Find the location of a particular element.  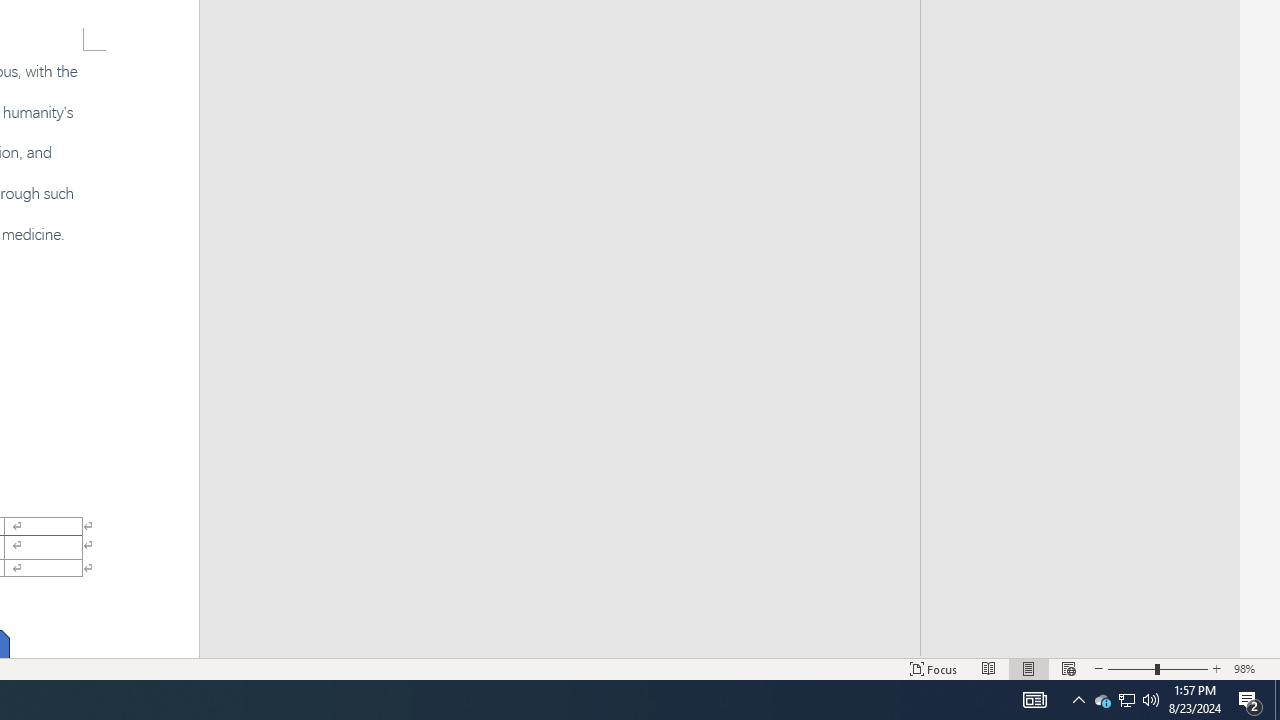

Read Mode is located at coordinates (988, 668).